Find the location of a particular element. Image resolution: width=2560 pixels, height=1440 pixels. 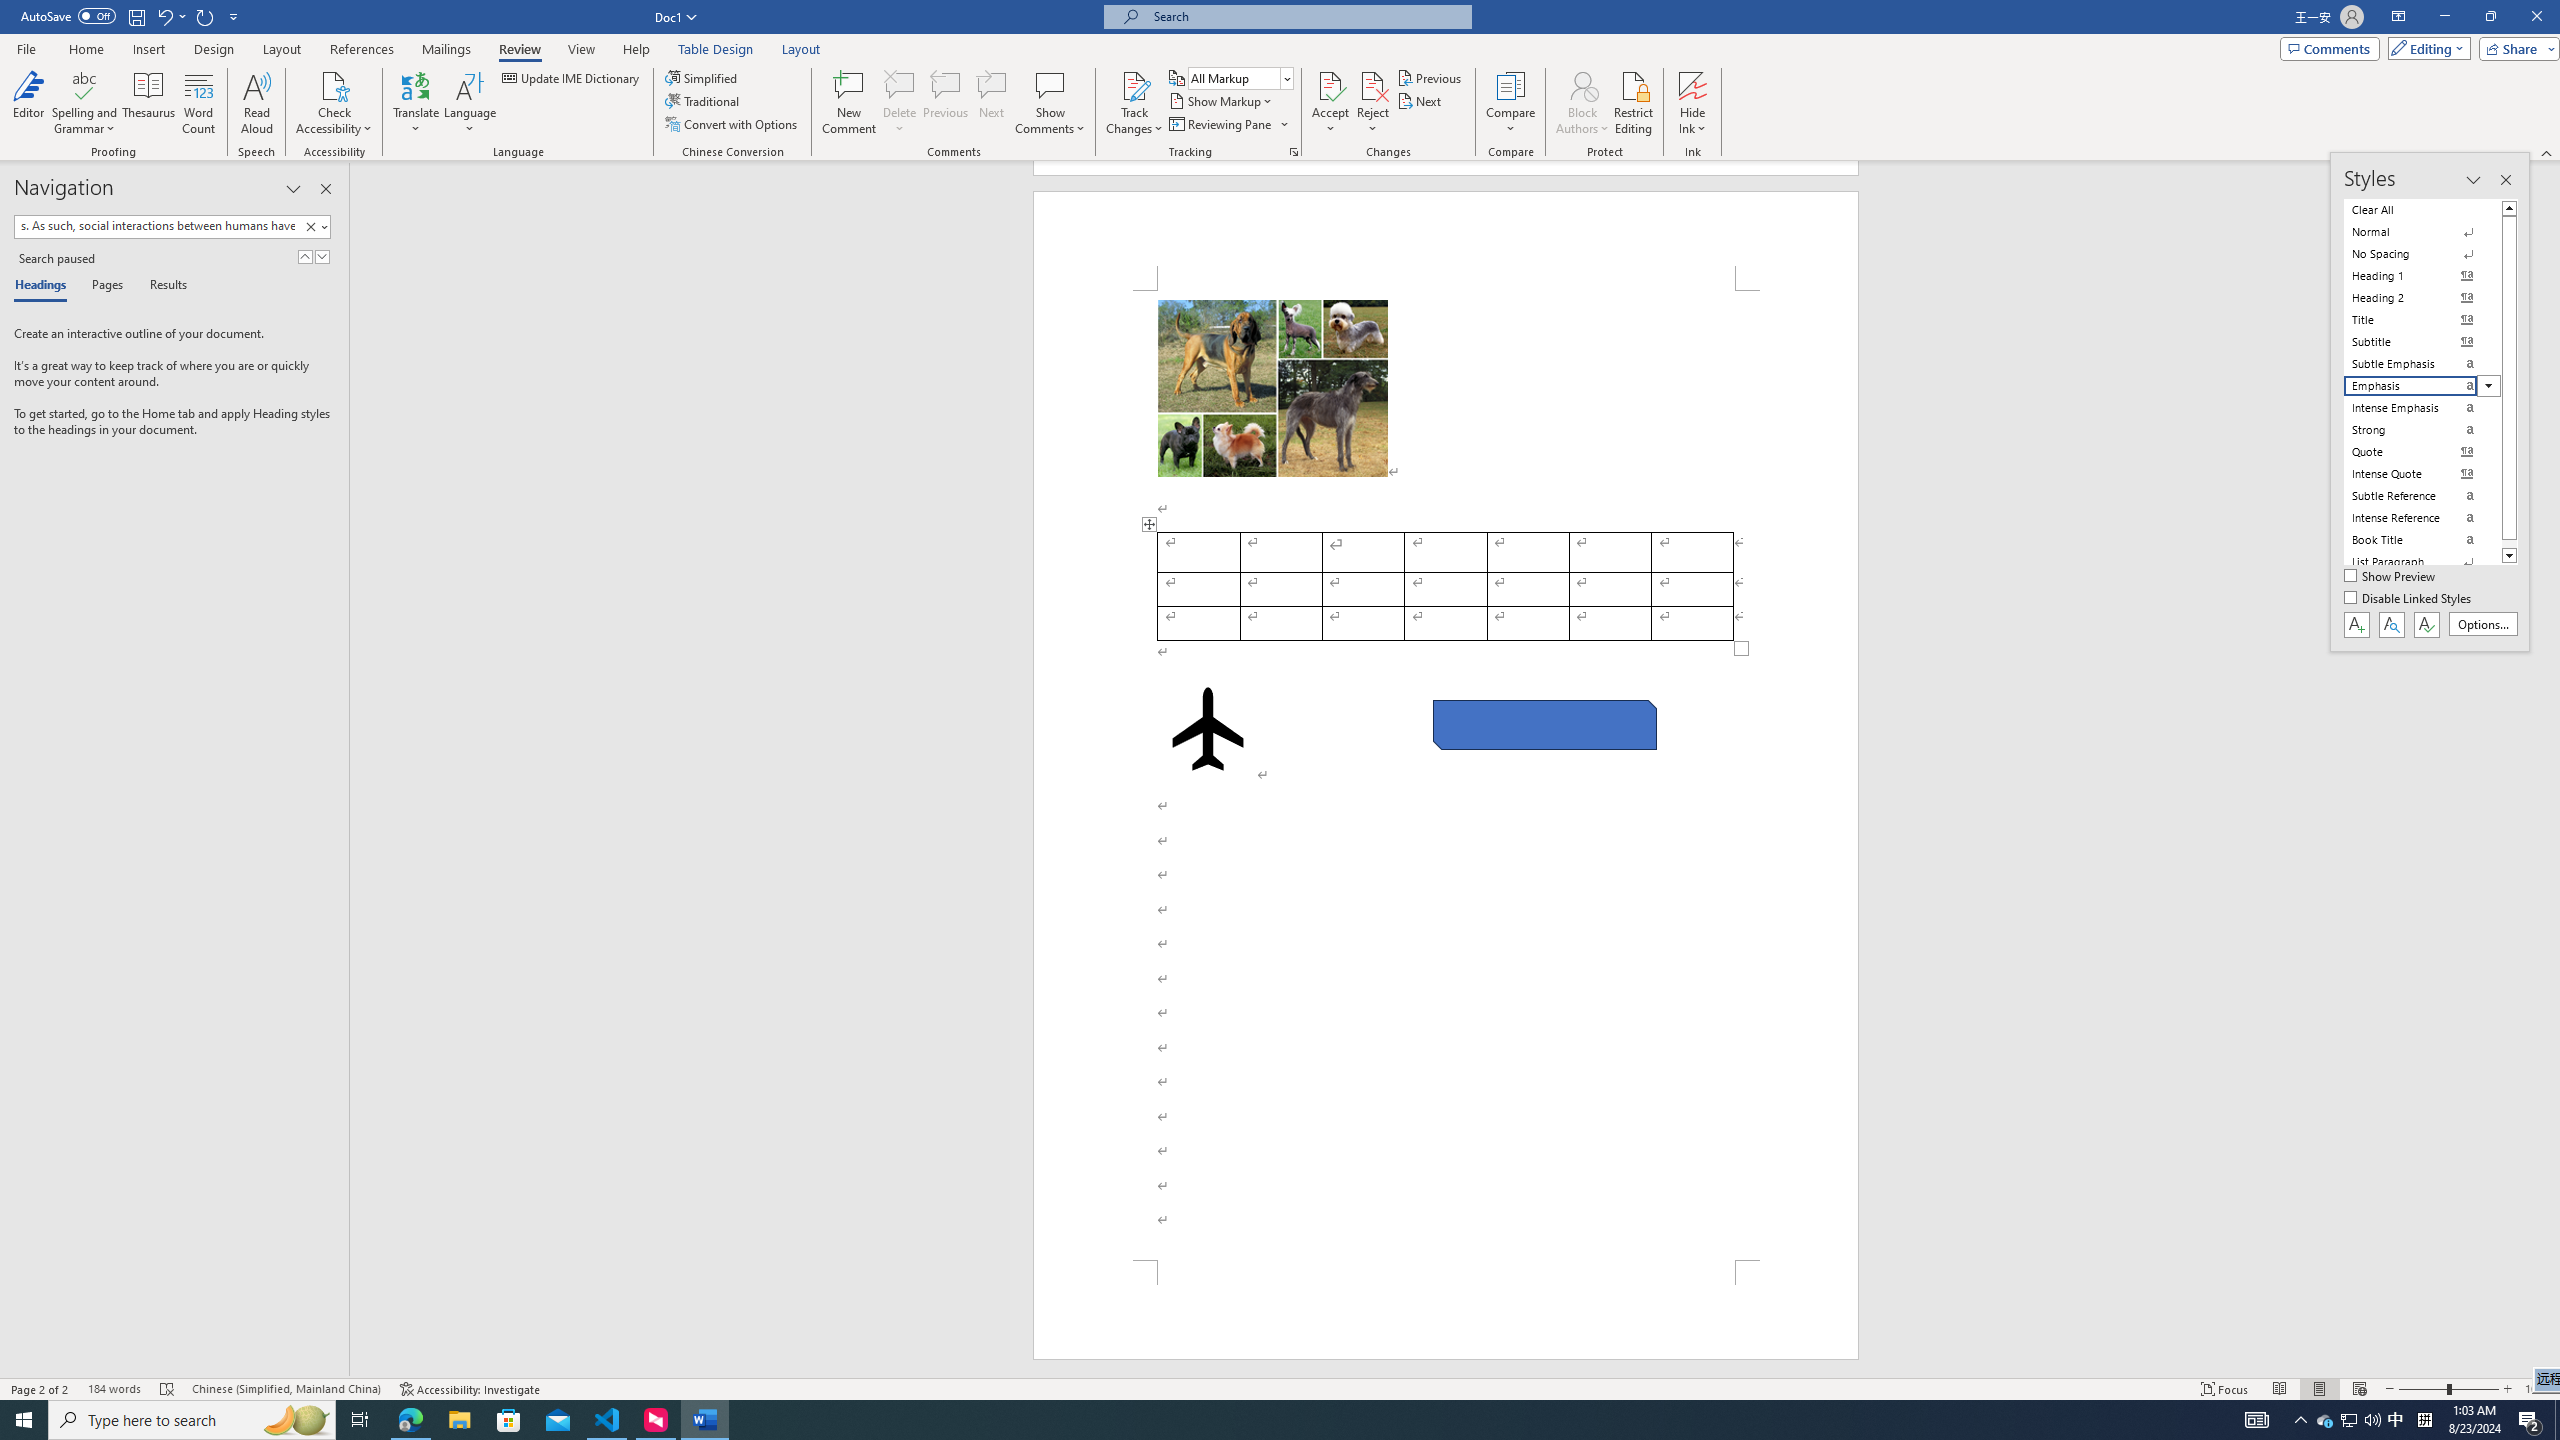

Undo Style is located at coordinates (170, 16).